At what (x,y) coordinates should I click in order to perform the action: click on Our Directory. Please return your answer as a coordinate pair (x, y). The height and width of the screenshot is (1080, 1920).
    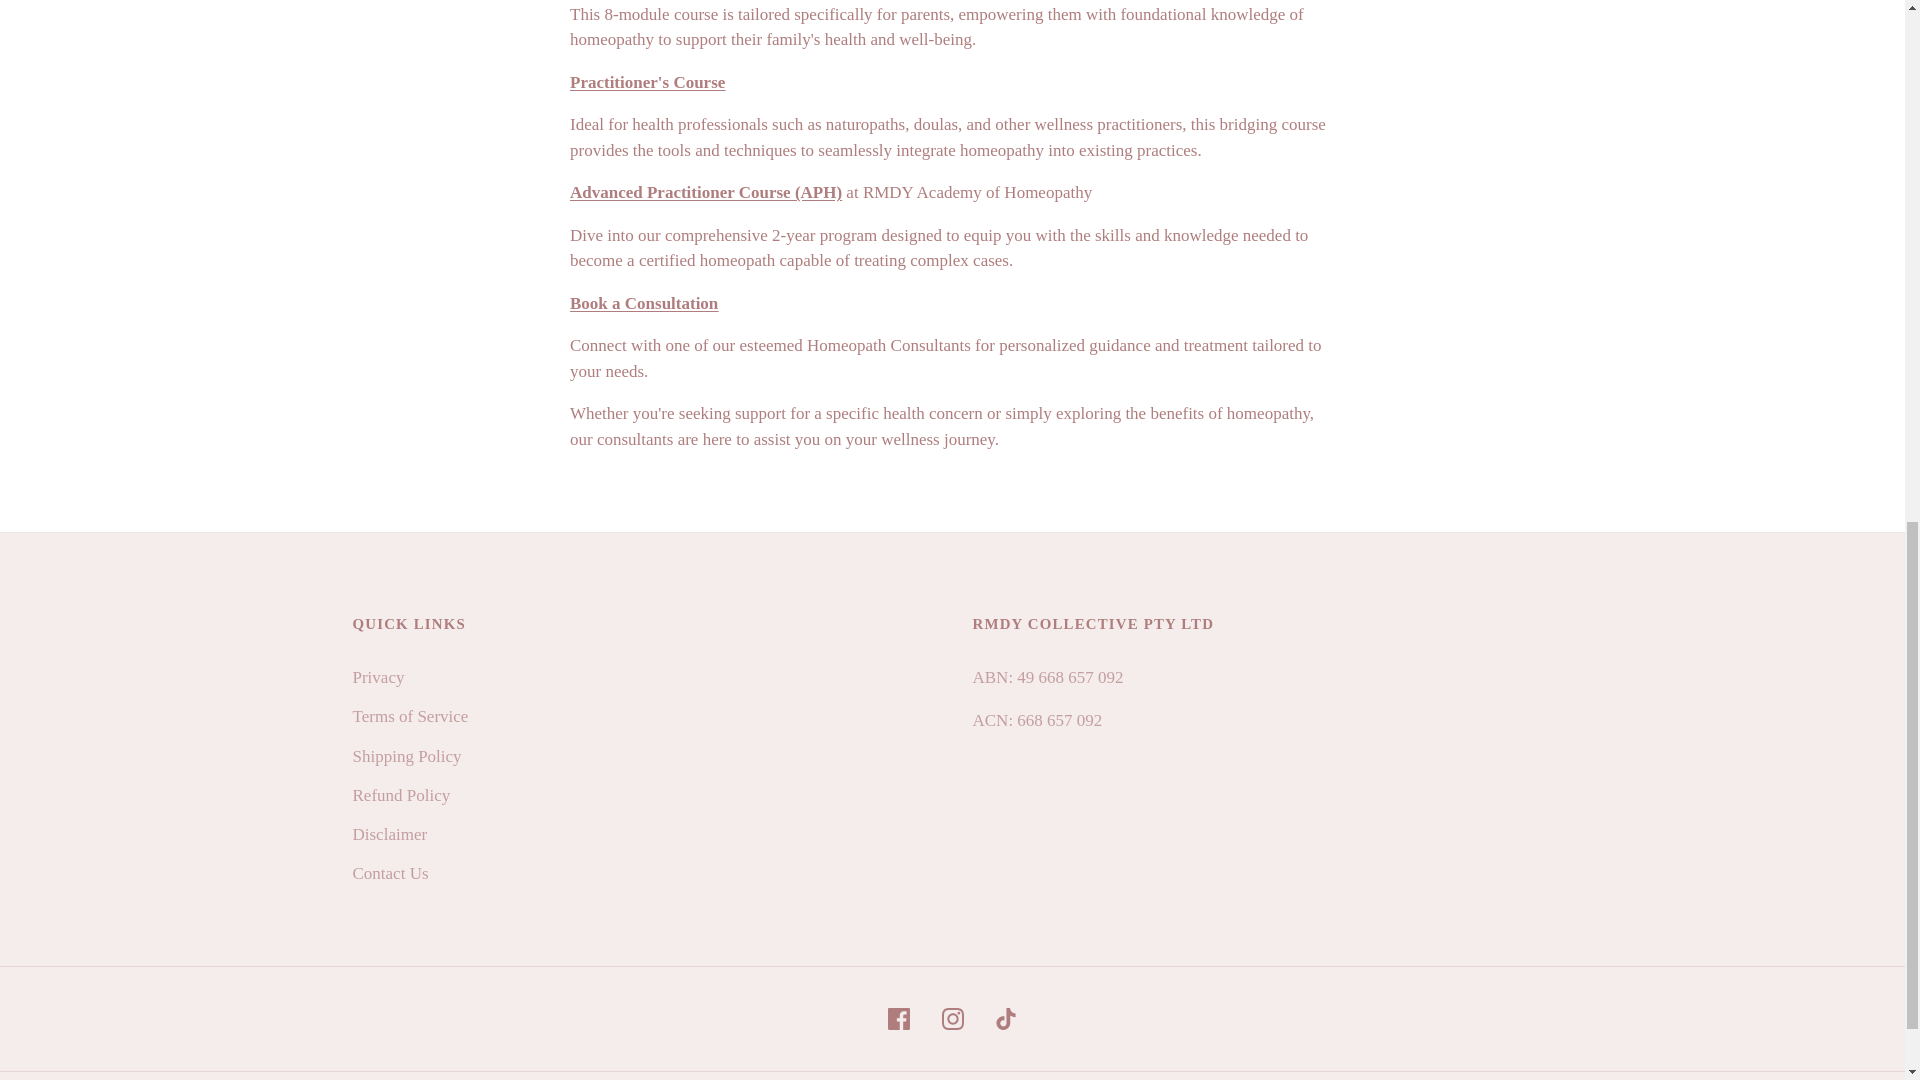
    Looking at the image, I should click on (644, 303).